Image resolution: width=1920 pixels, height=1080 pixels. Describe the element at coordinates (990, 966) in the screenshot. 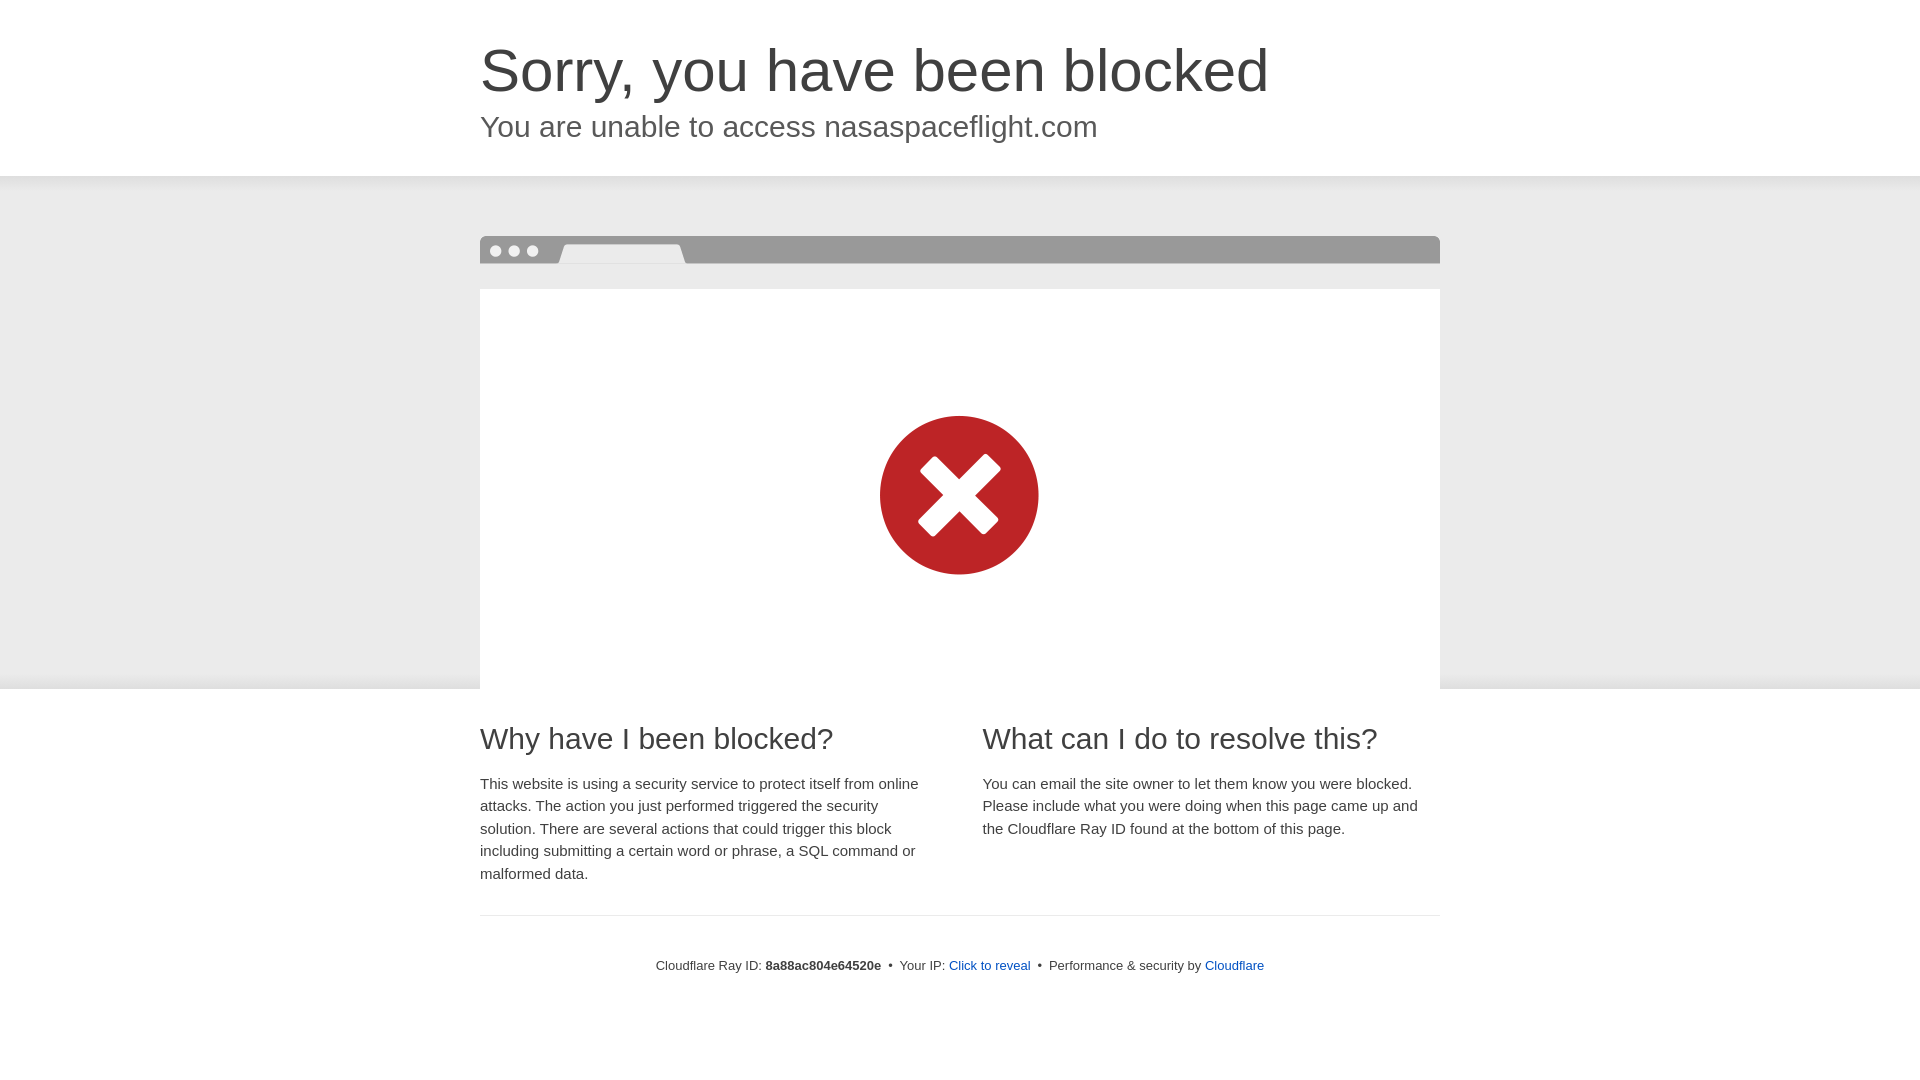

I see `Click to reveal` at that location.